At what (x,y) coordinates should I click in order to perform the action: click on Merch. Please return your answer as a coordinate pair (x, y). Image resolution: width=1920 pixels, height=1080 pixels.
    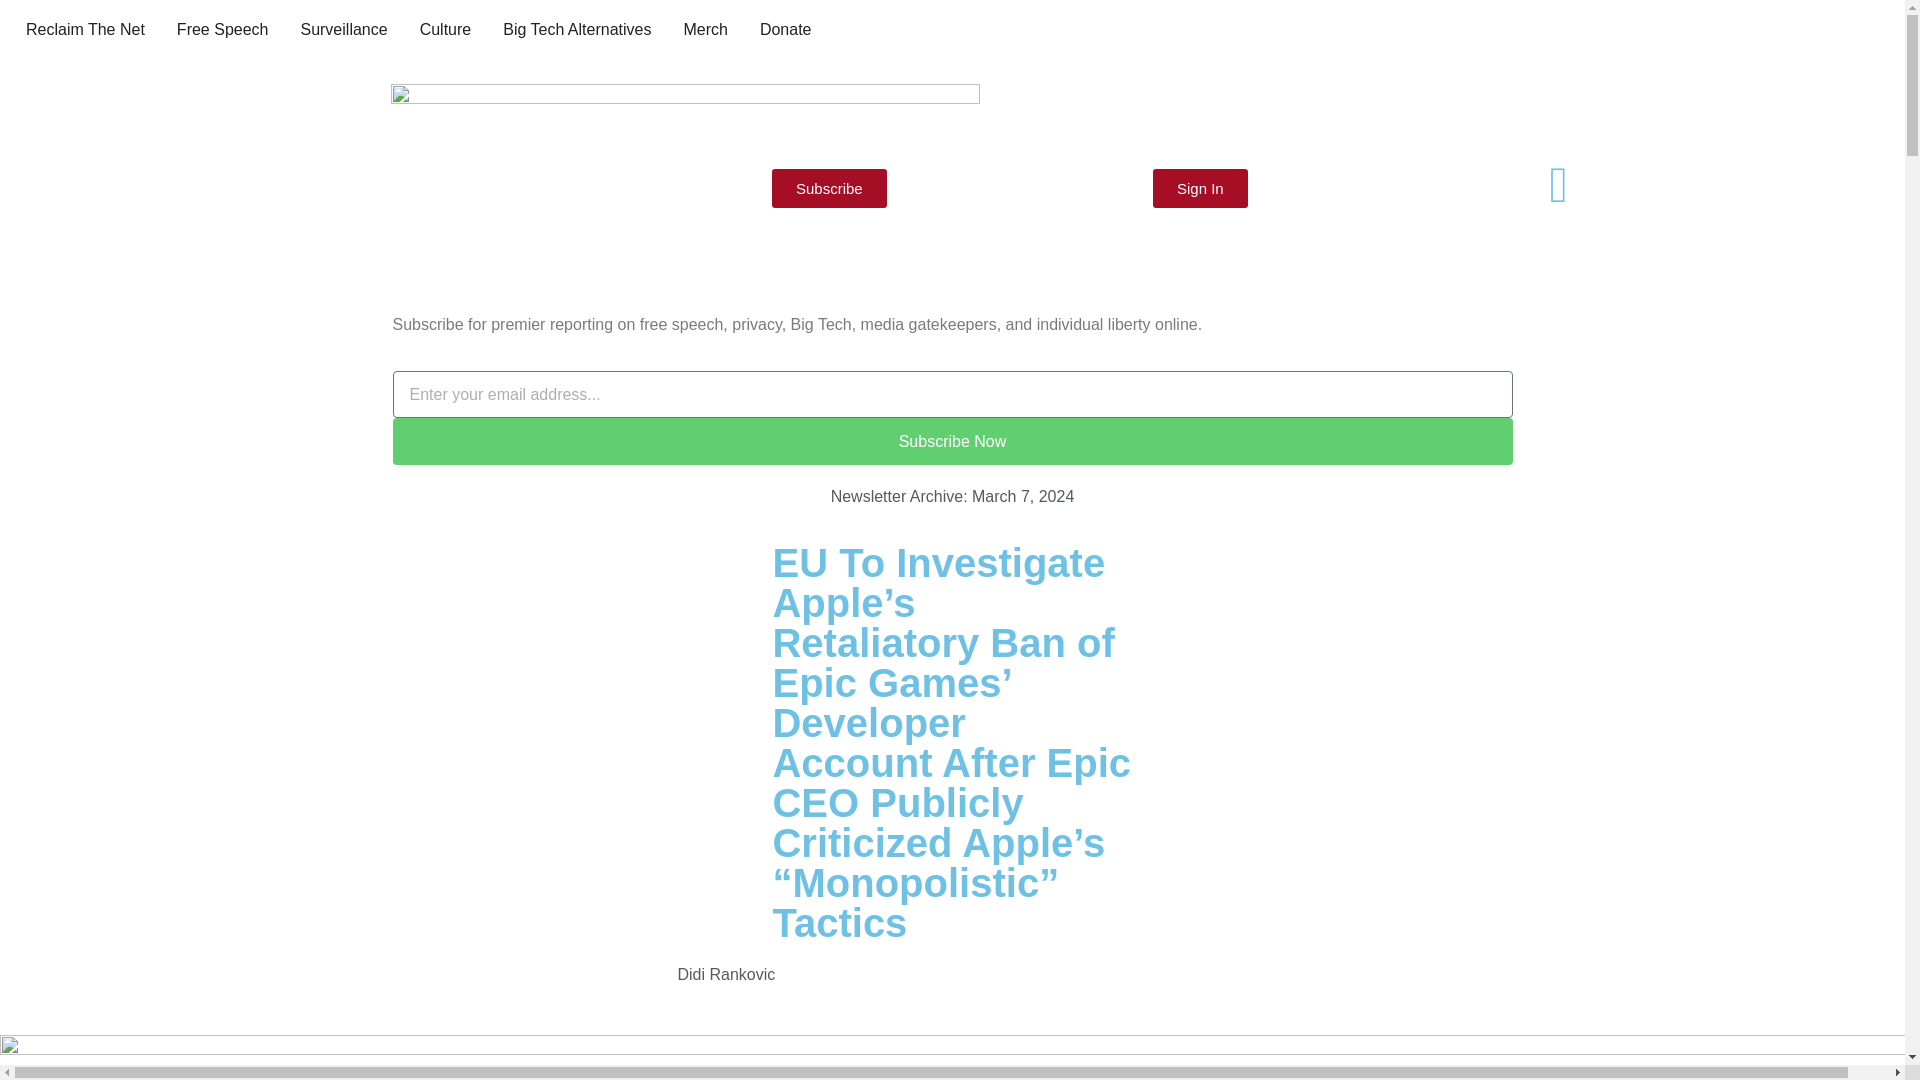
    Looking at the image, I should click on (705, 30).